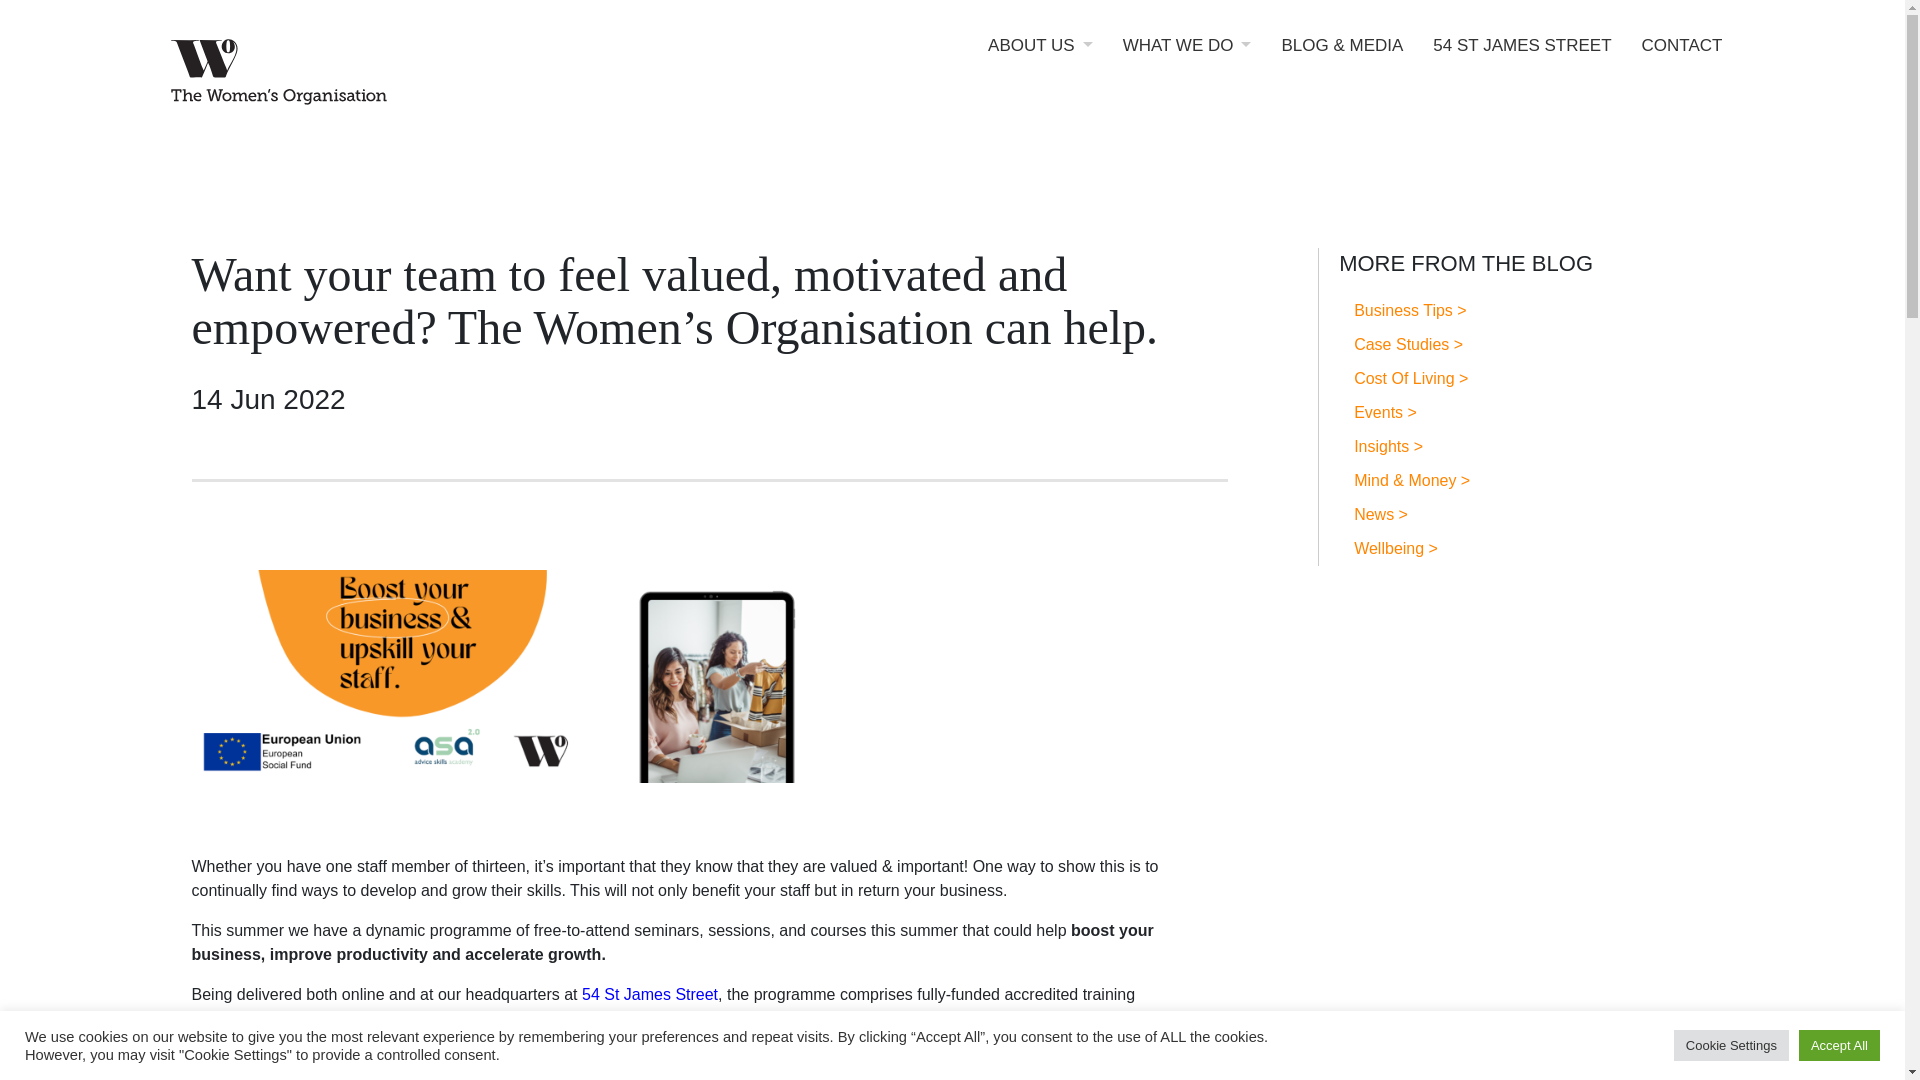 Image resolution: width=1920 pixels, height=1080 pixels. What do you see at coordinates (352, 75) in the screenshot?
I see `The Womens Organisation` at bounding box center [352, 75].